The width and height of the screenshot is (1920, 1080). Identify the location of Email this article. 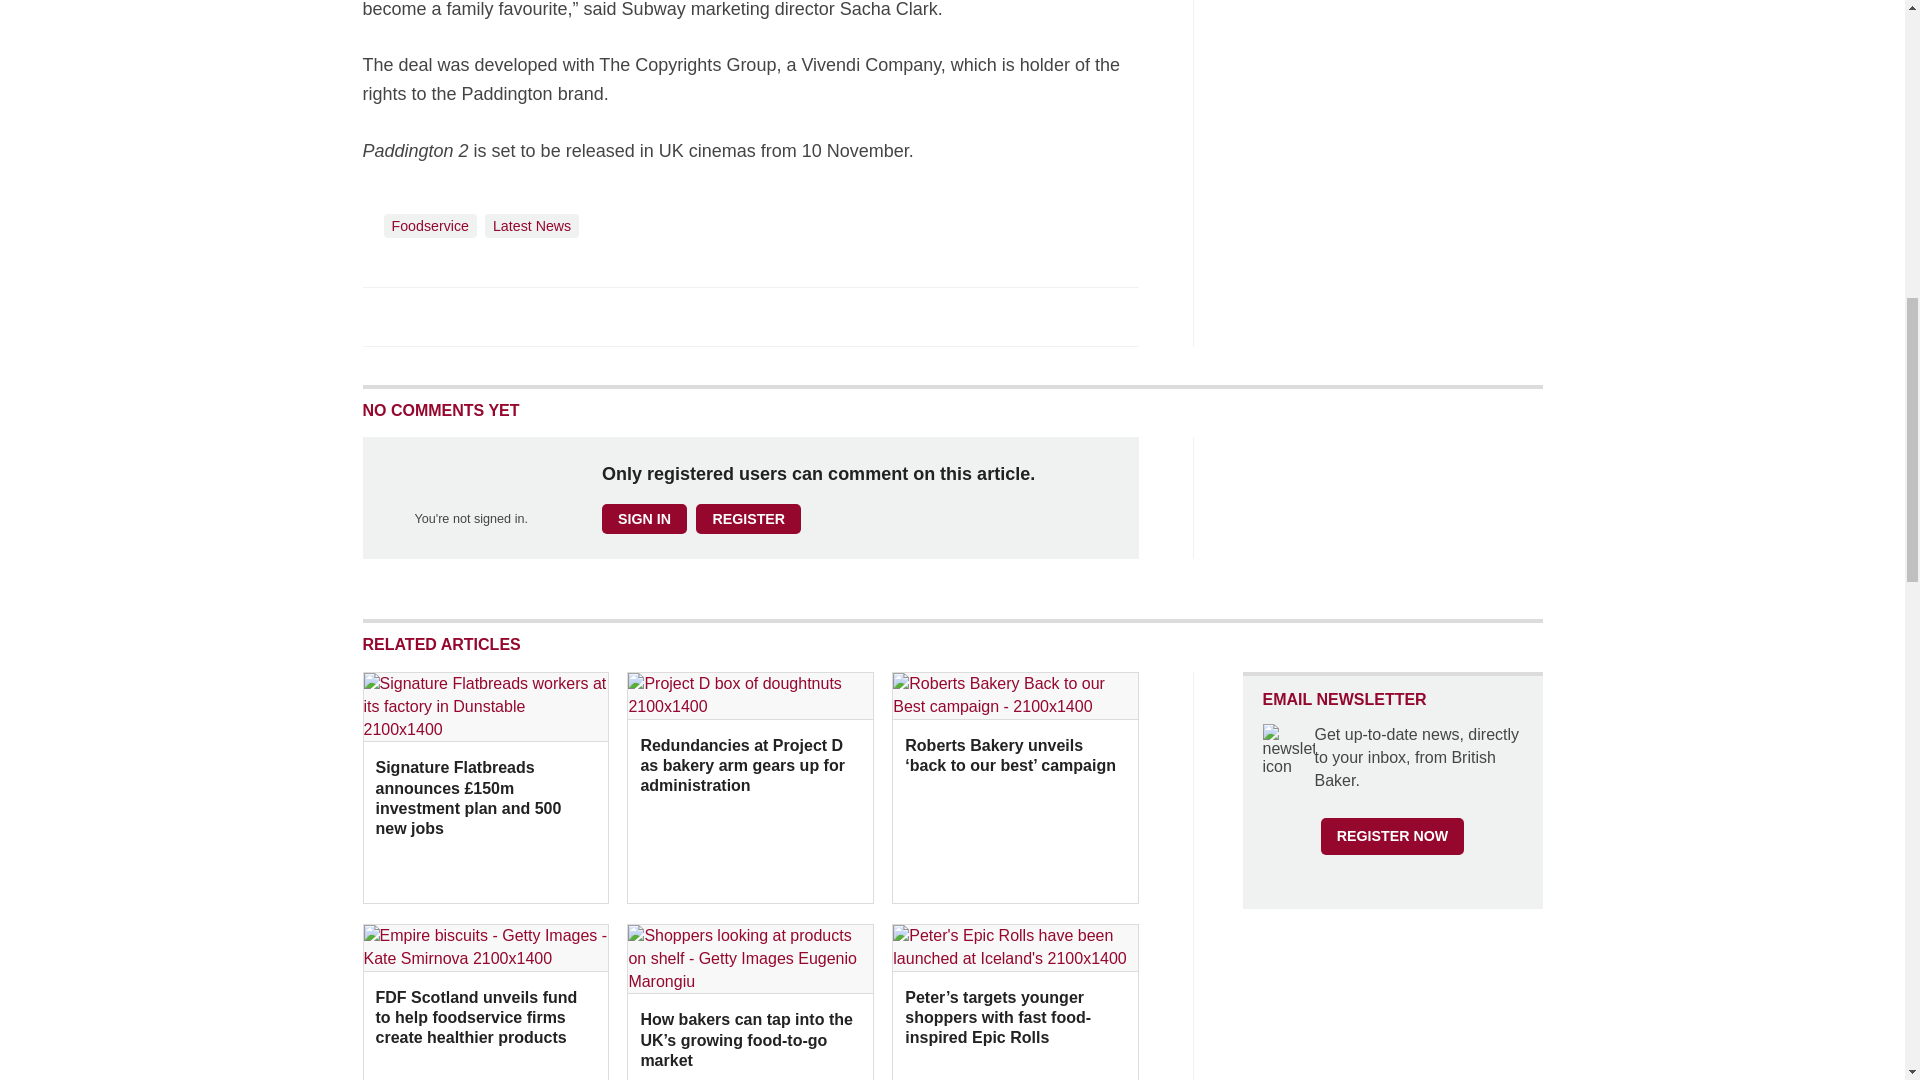
(510, 316).